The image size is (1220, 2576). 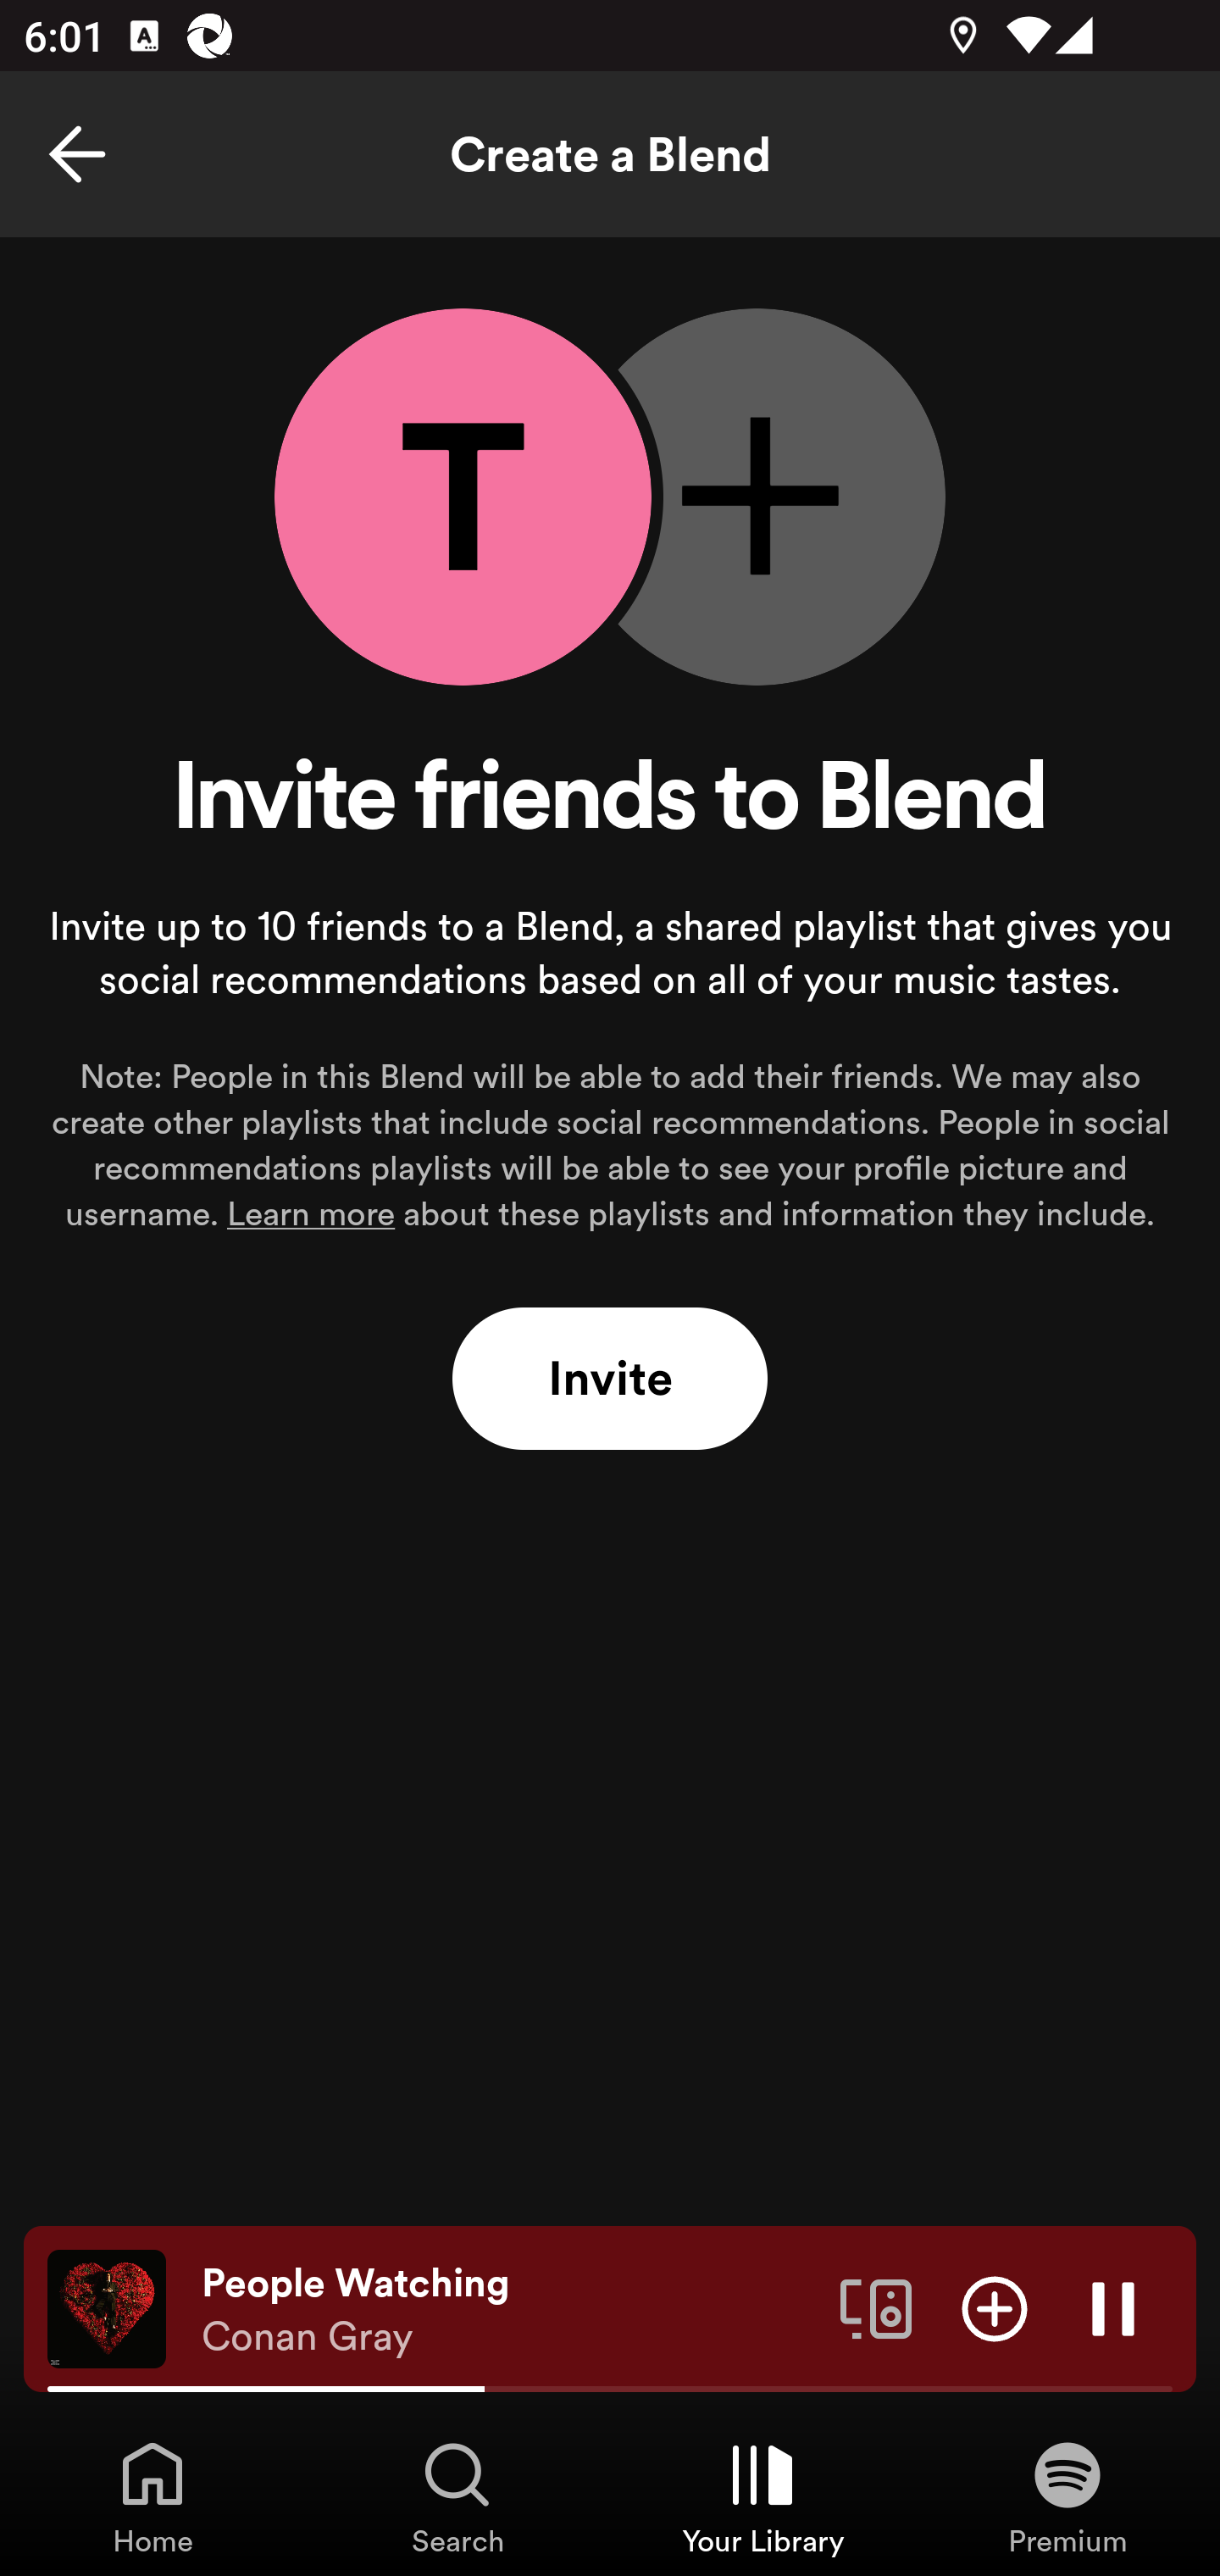 What do you see at coordinates (1113, 2307) in the screenshot?
I see `Pause` at bounding box center [1113, 2307].